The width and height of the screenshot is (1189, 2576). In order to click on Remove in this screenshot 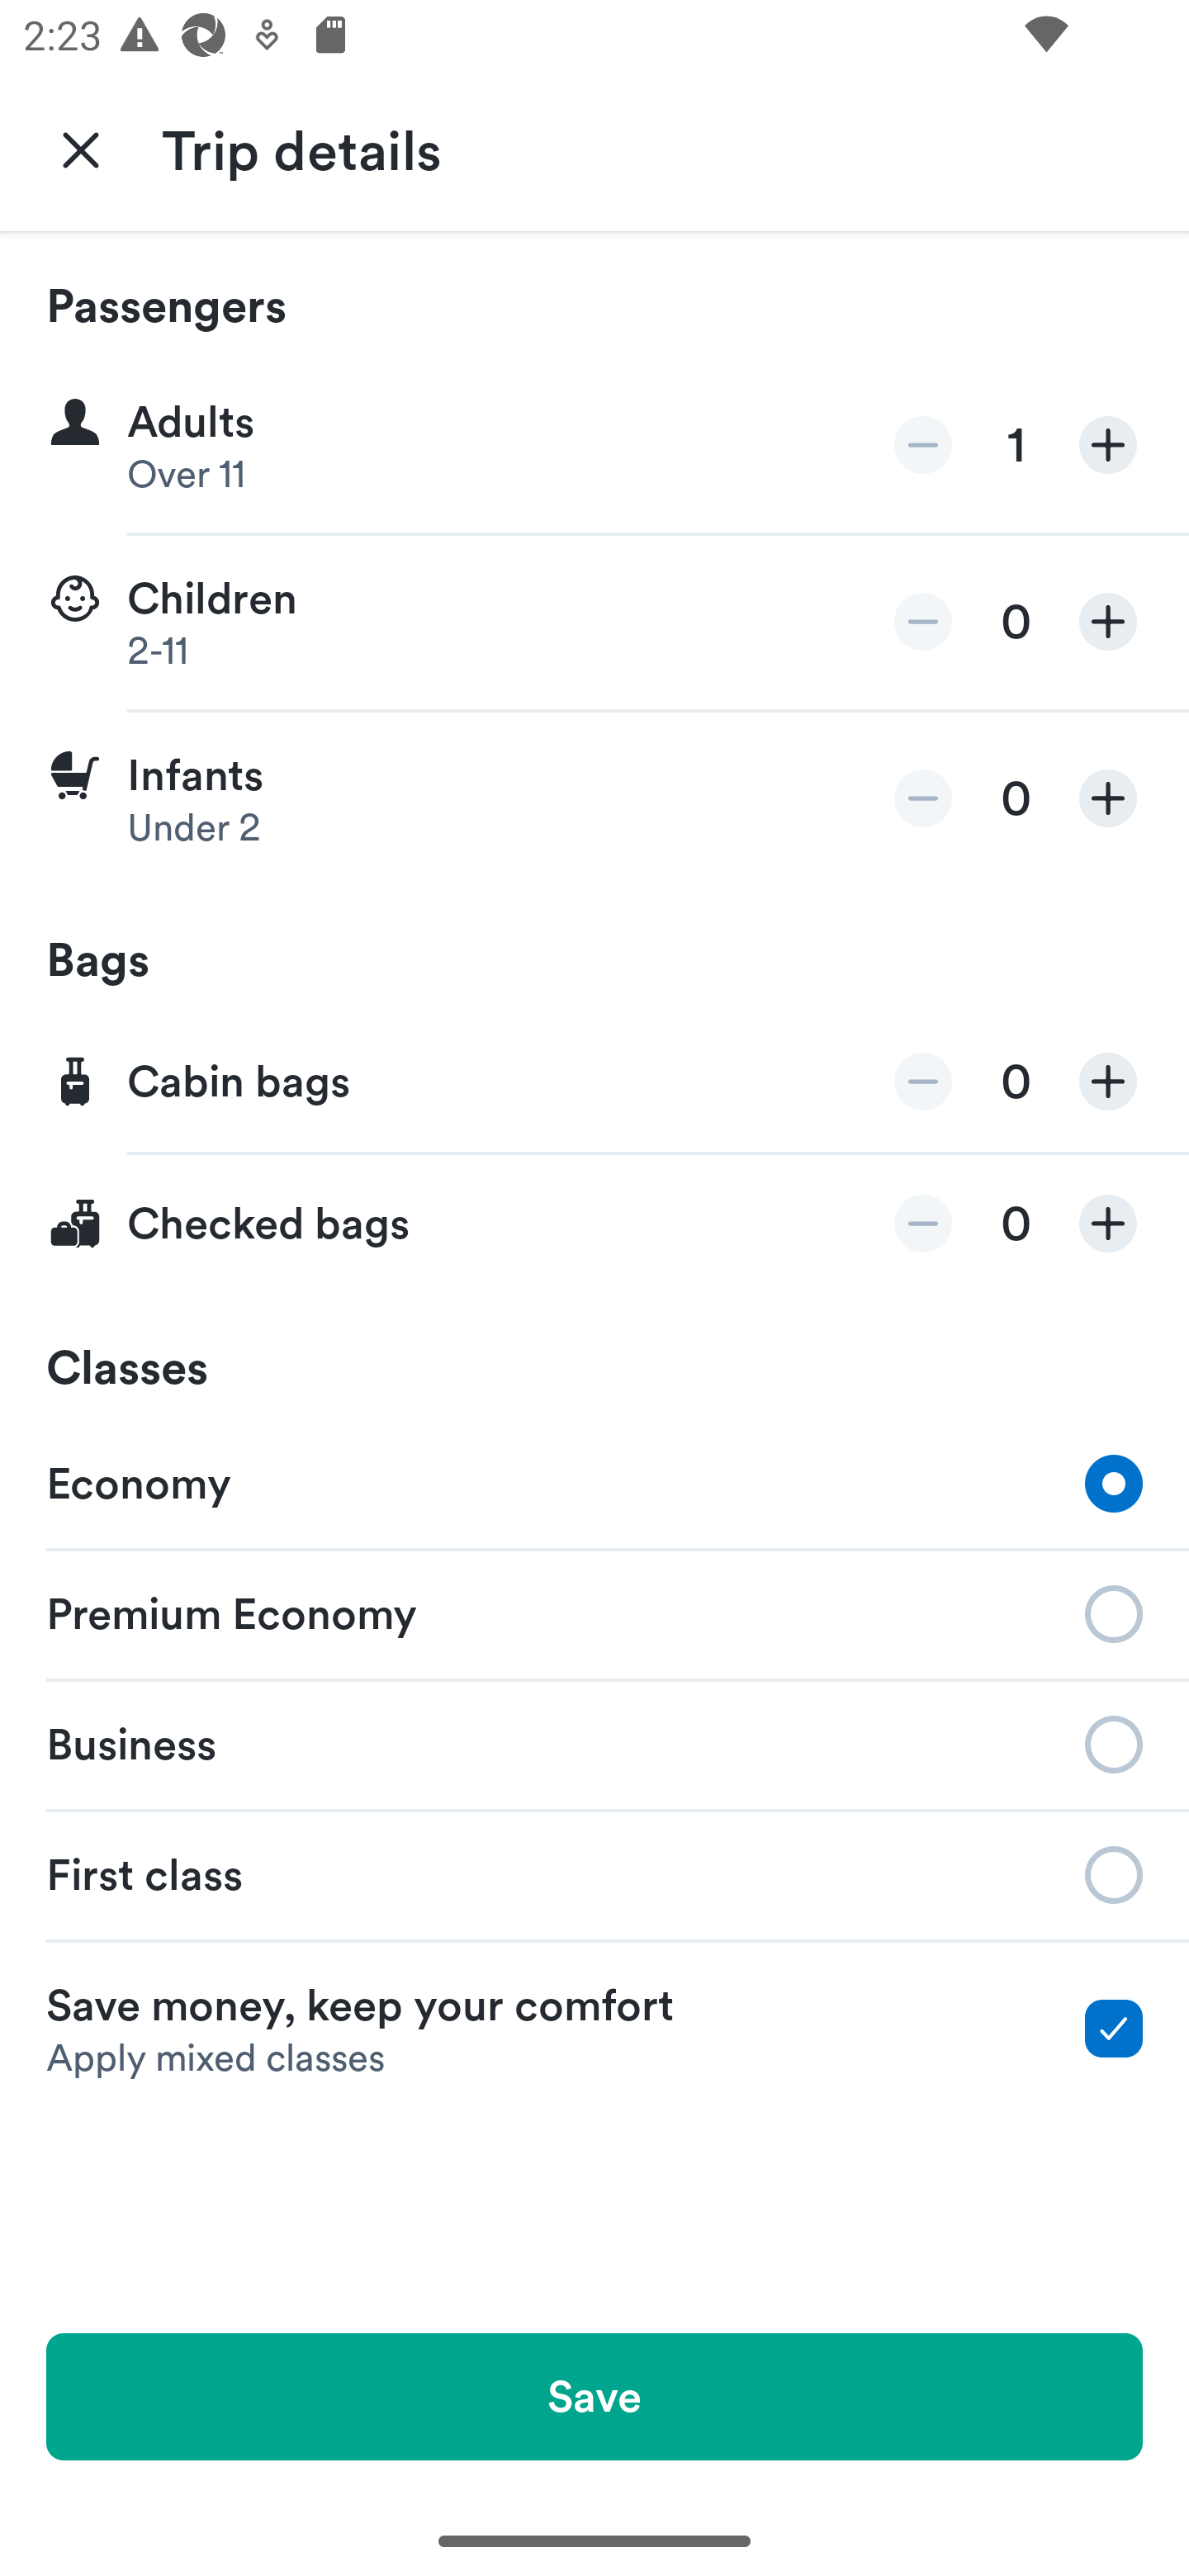, I will do `click(923, 1082)`.